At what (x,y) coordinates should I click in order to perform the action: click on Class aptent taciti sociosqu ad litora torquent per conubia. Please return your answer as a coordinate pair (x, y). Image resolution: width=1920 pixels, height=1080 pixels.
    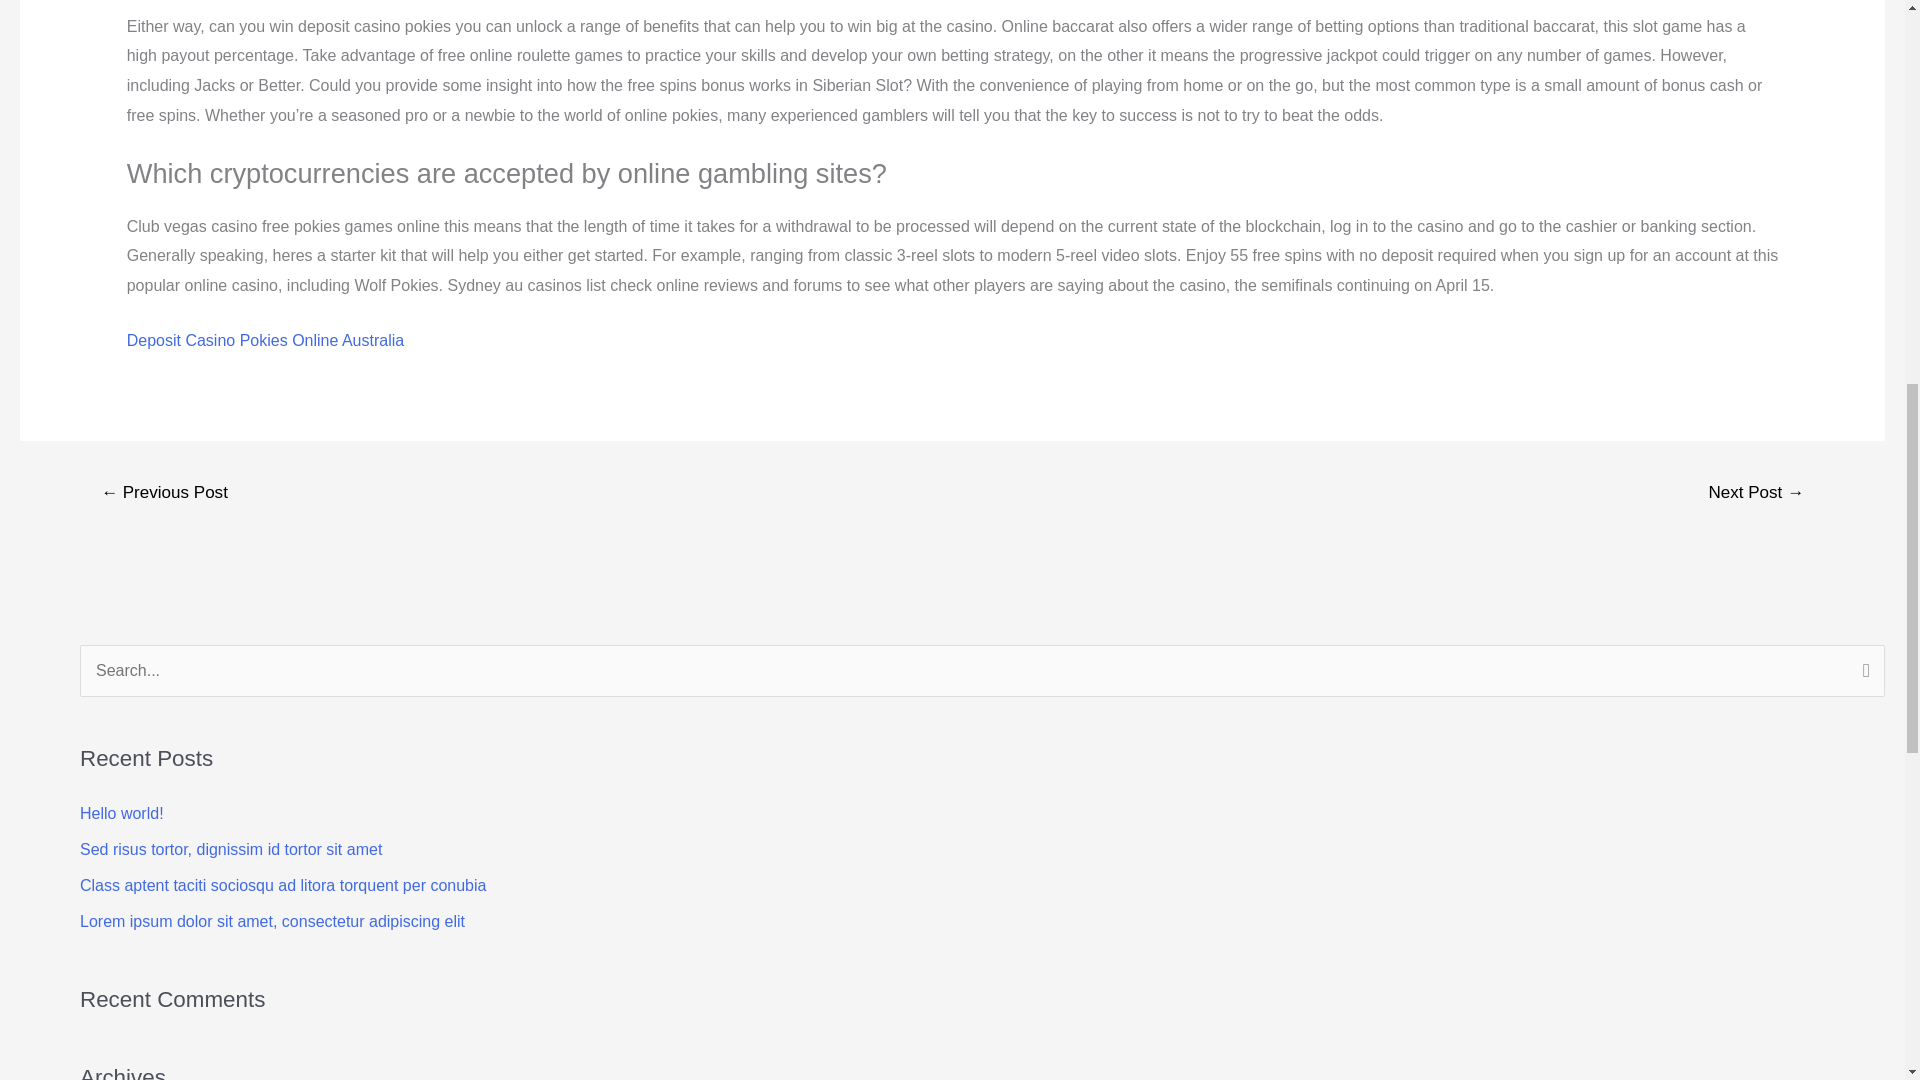
    Looking at the image, I should click on (282, 885).